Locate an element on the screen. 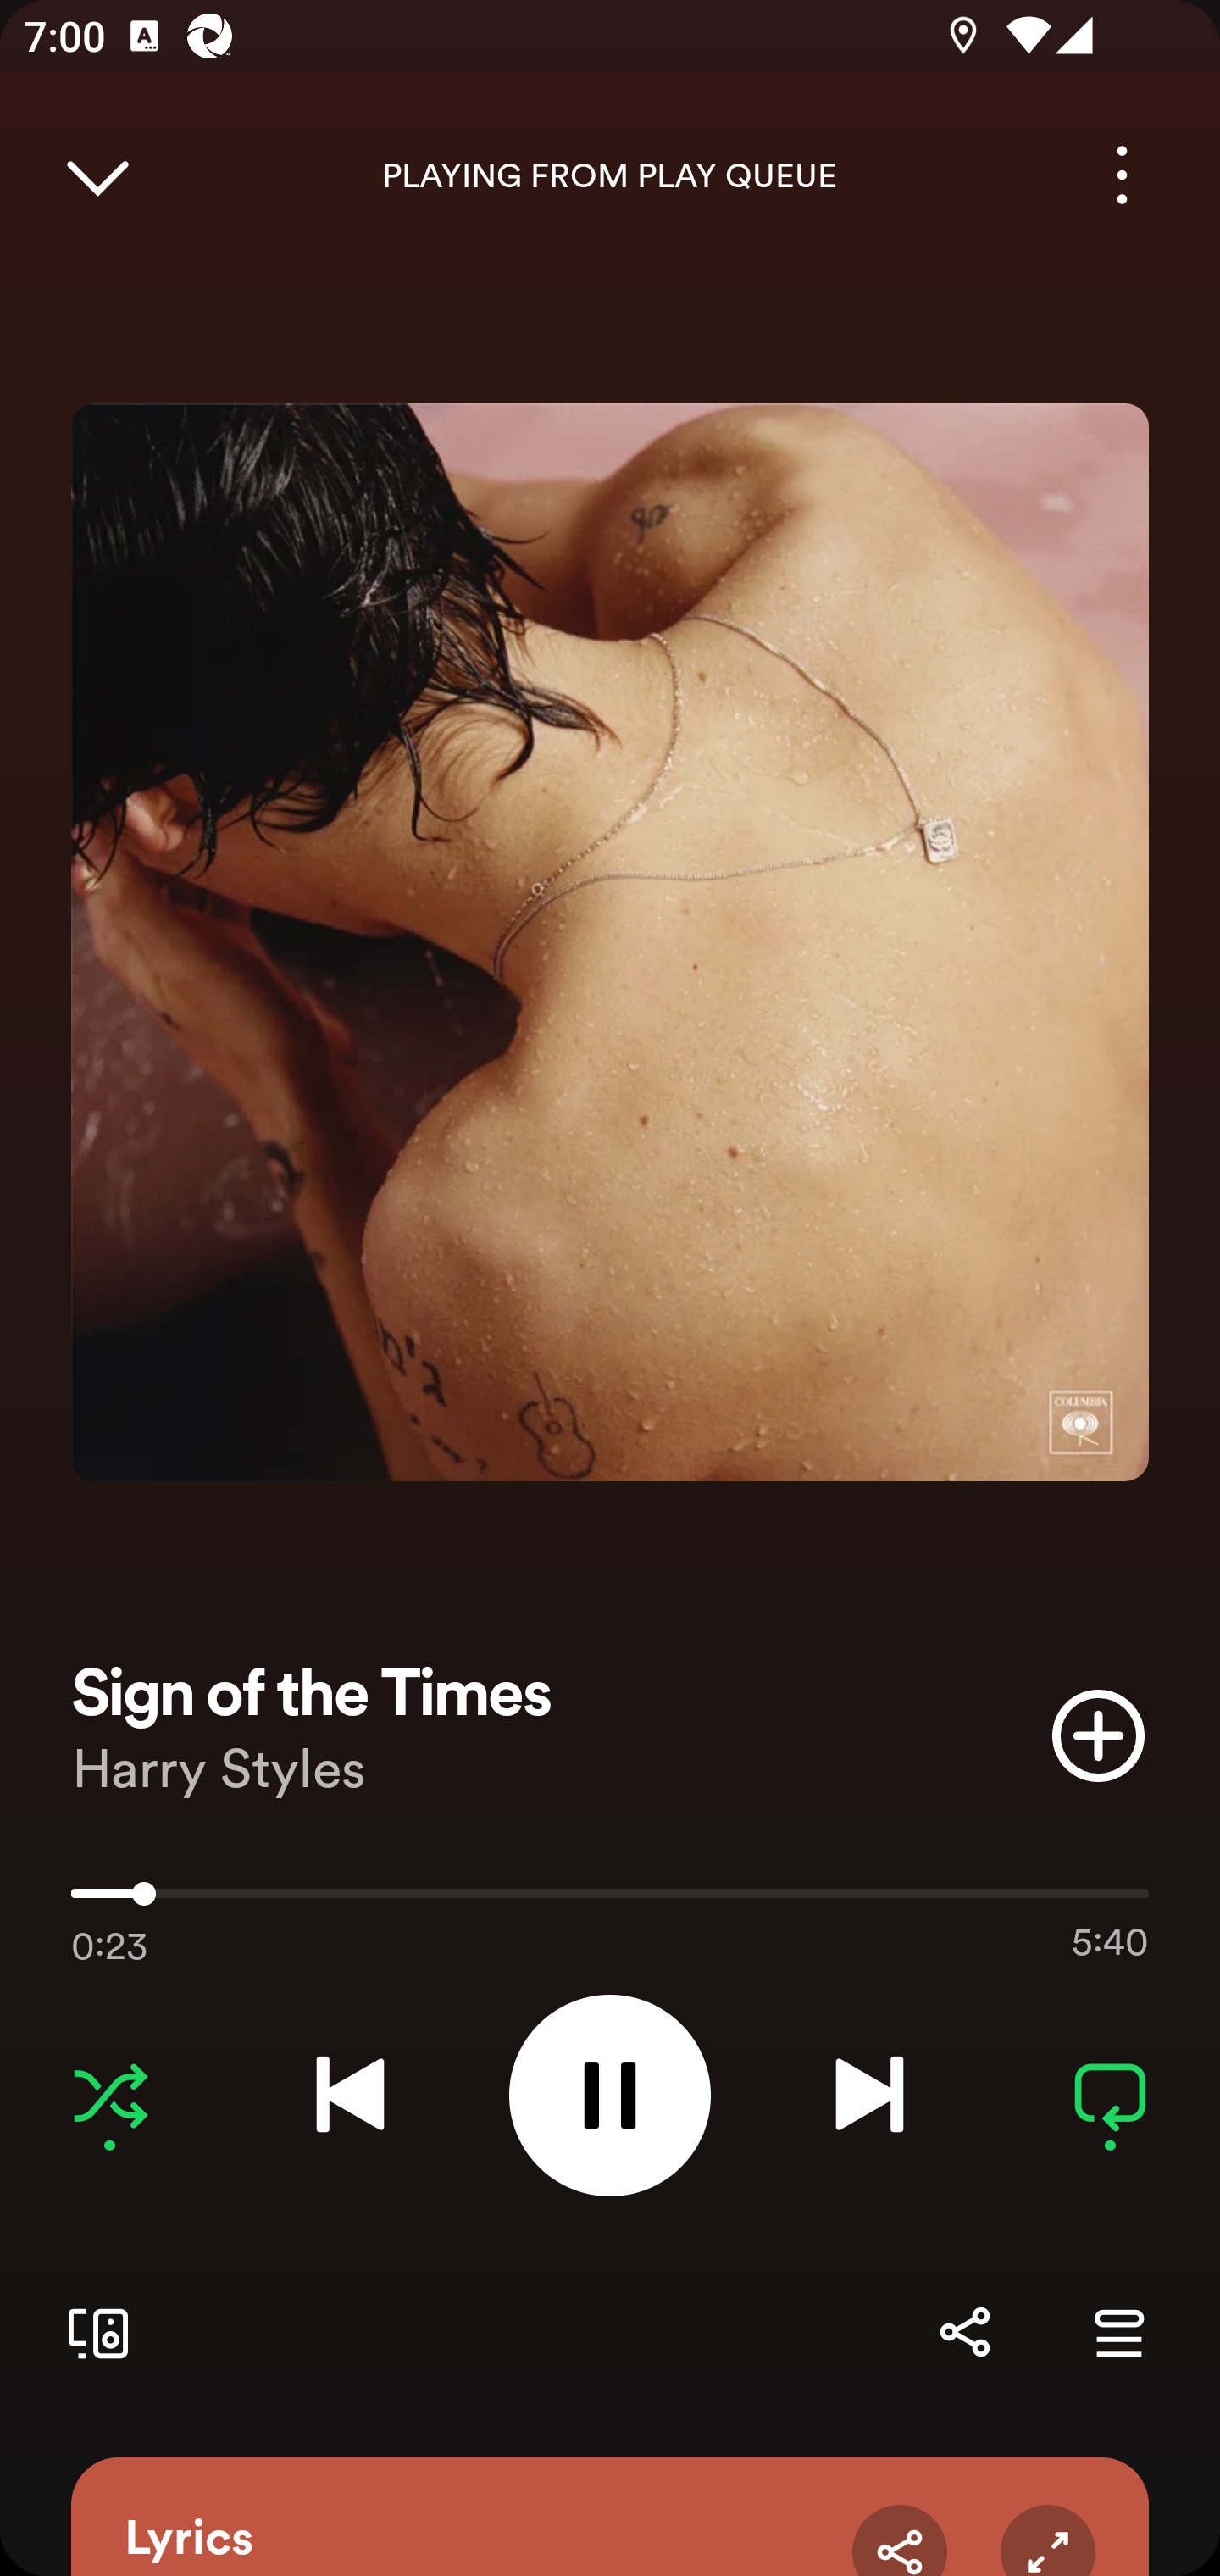 The height and width of the screenshot is (2576, 1220). Close is located at coordinates (97, 175).